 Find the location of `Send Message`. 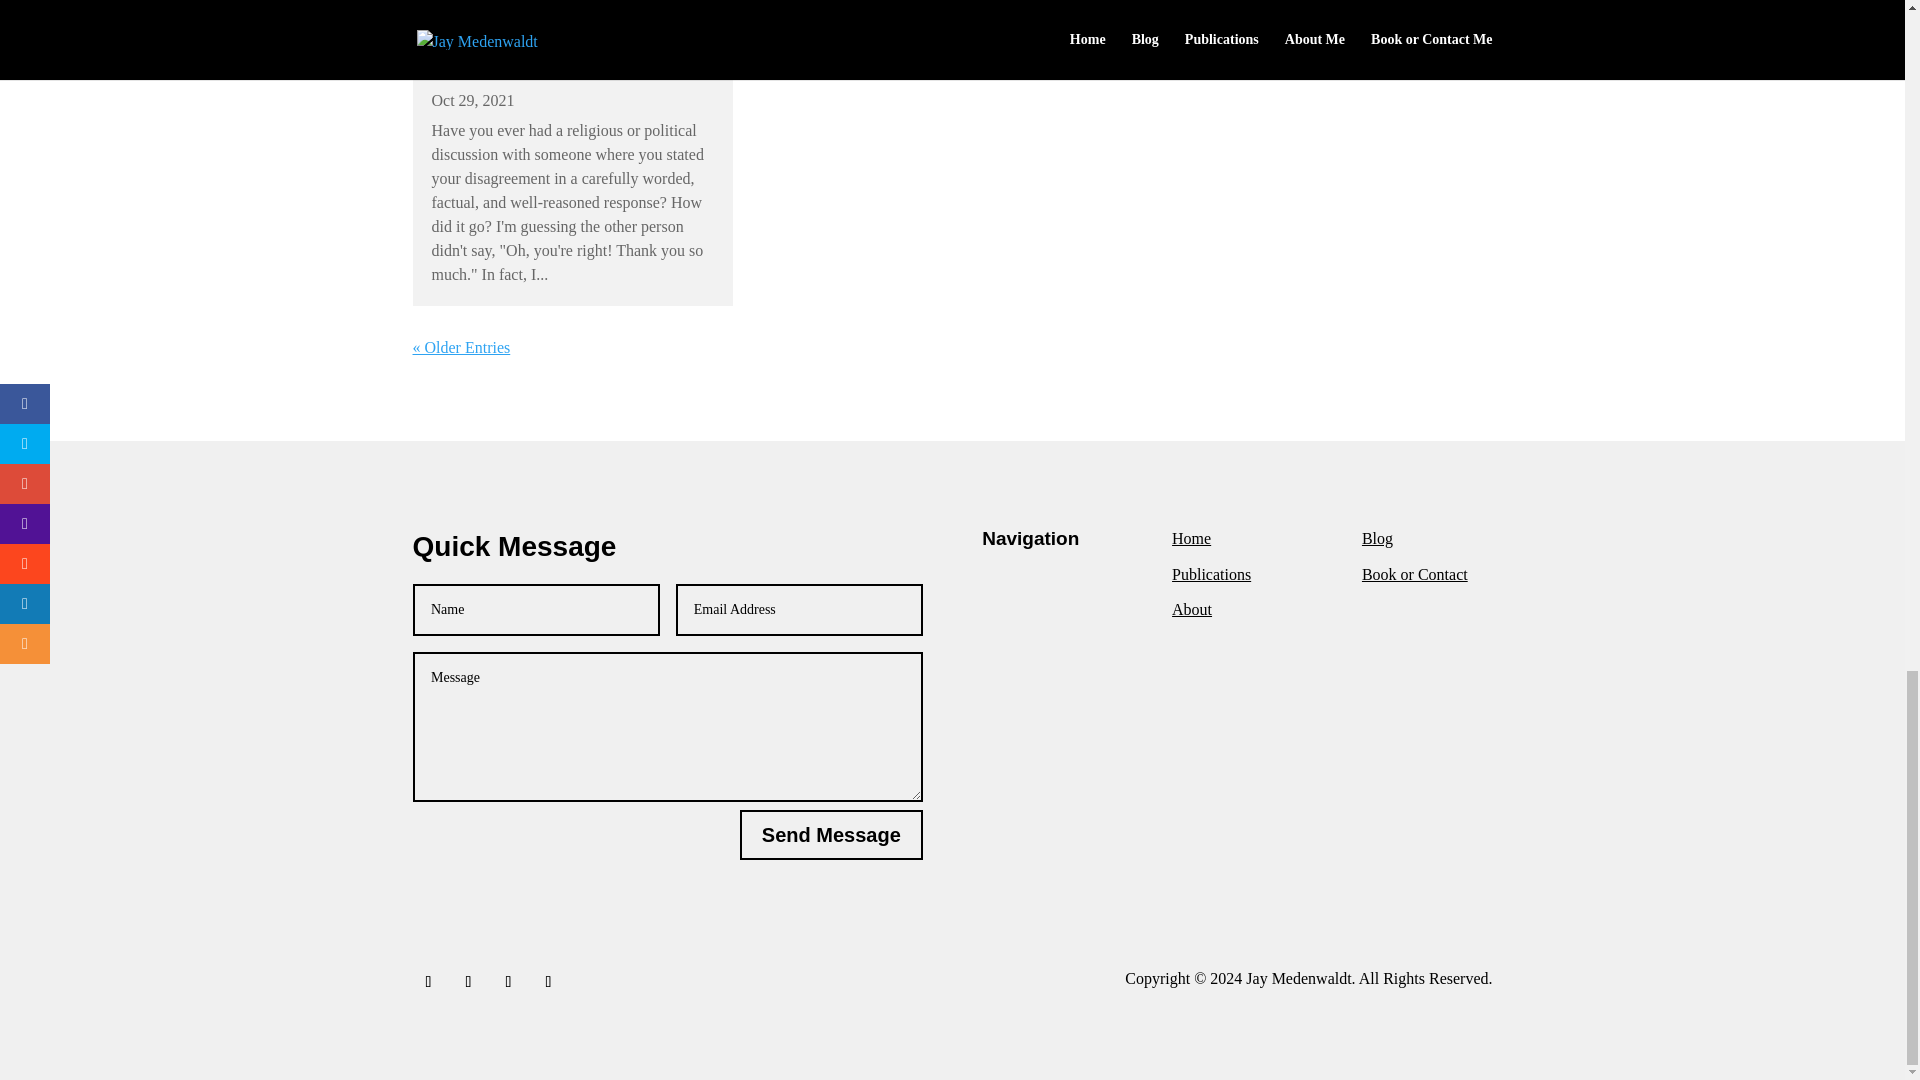

Send Message is located at coordinates (831, 834).